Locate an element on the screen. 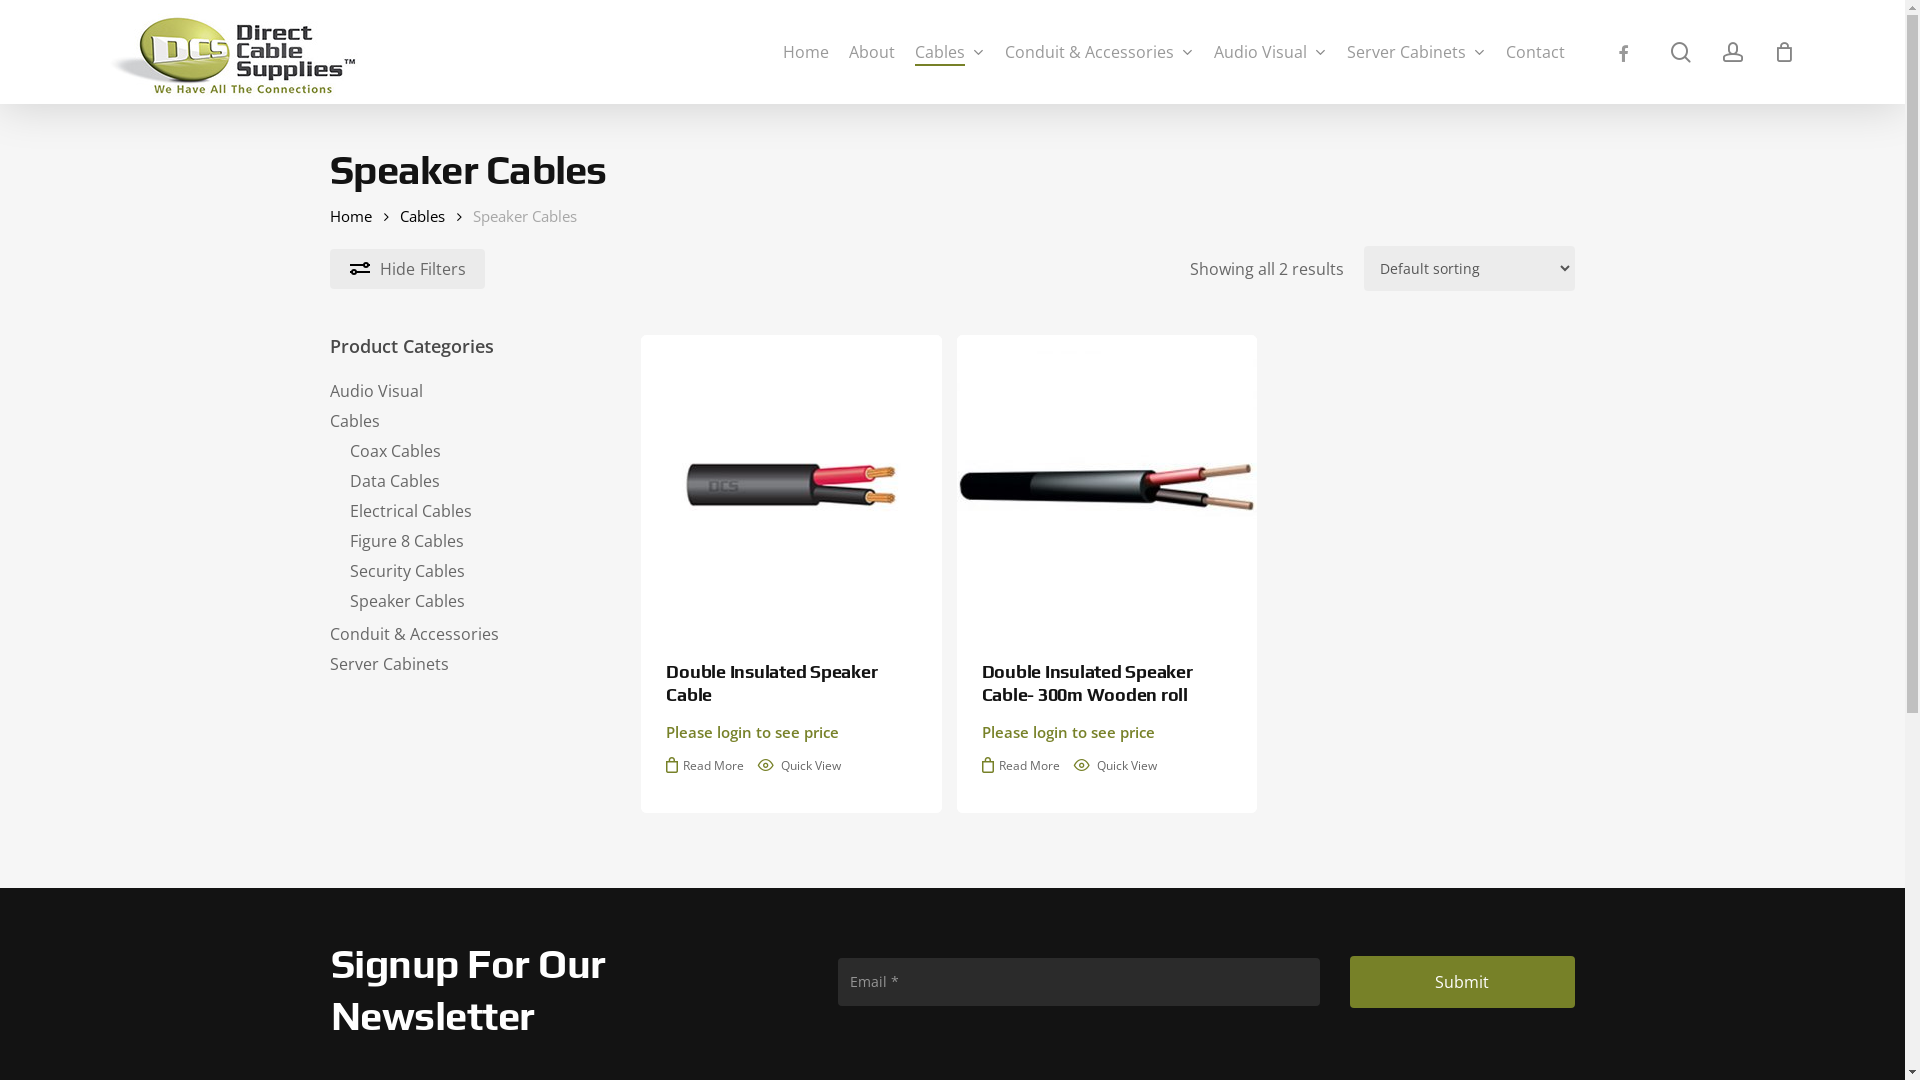  Conduit & Accessories is located at coordinates (1100, 52).